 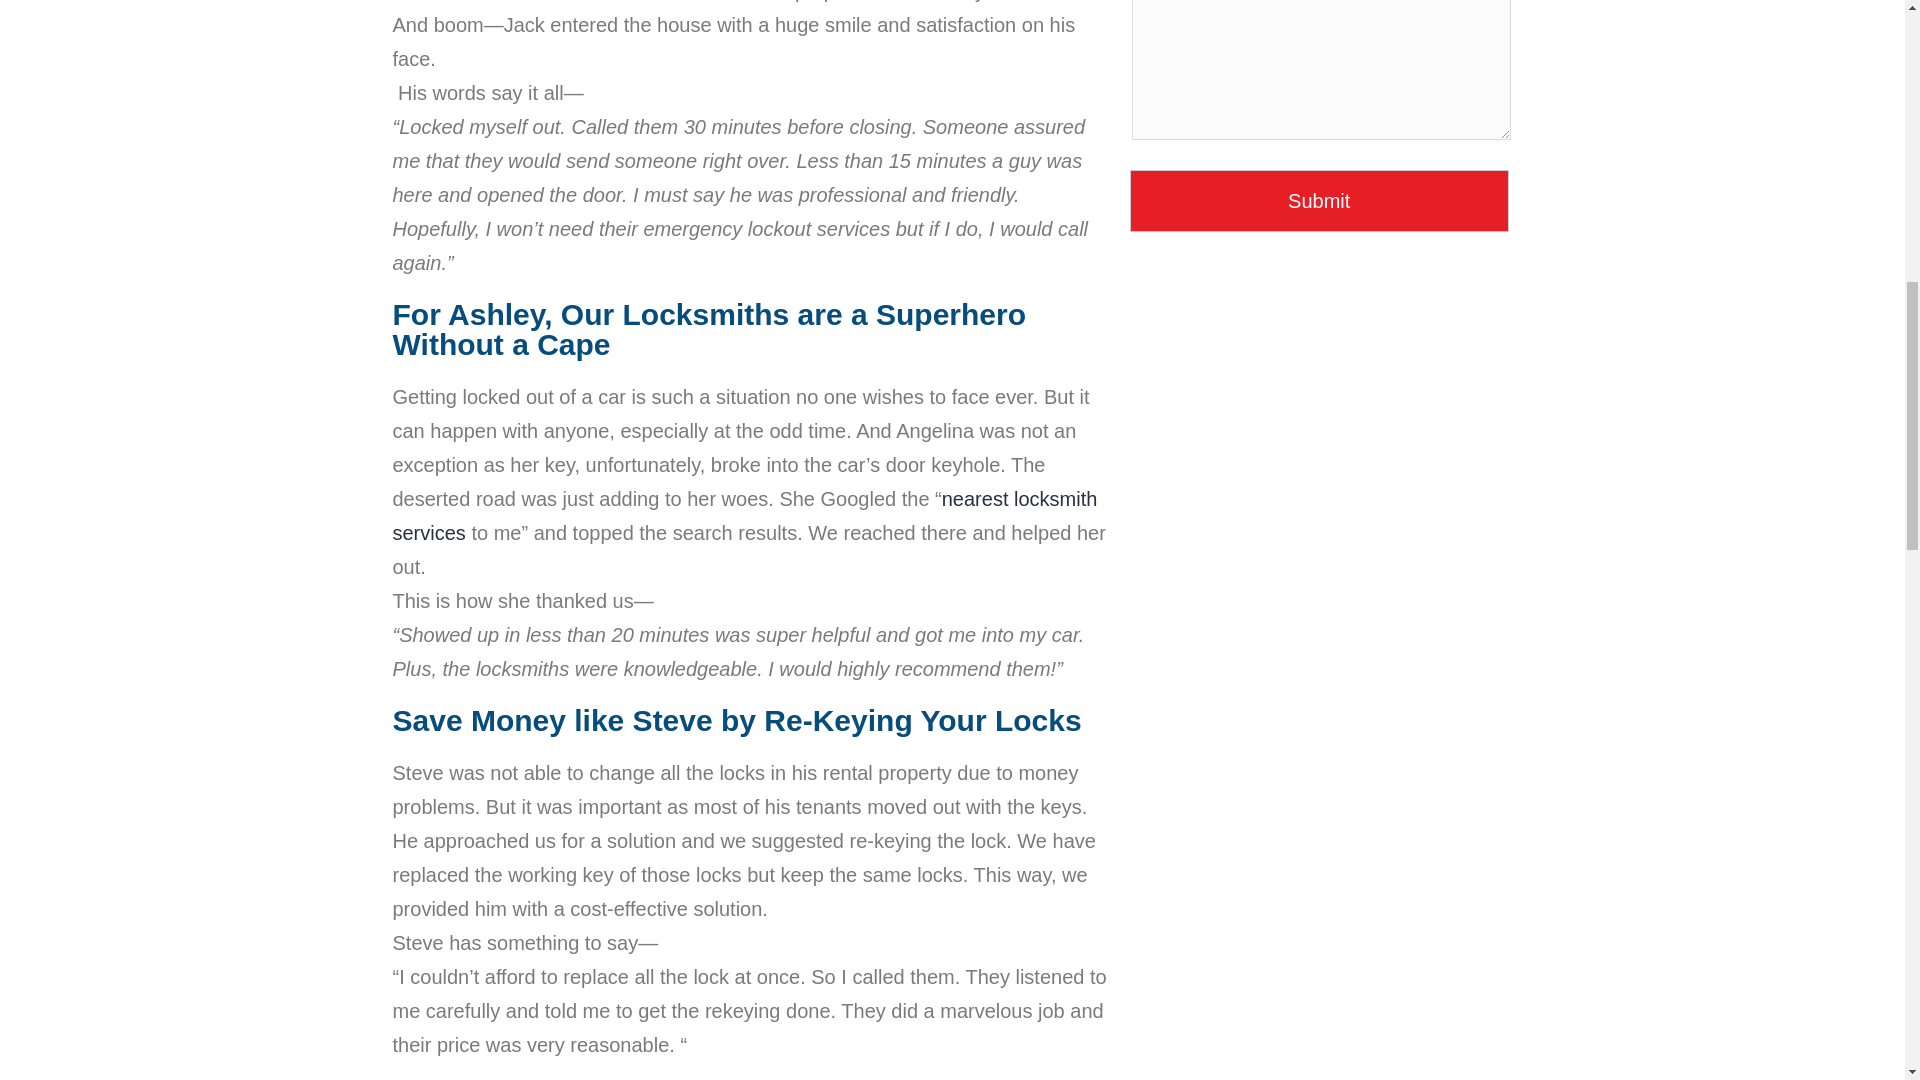 What do you see at coordinates (744, 516) in the screenshot?
I see `nearest locksmith services` at bounding box center [744, 516].